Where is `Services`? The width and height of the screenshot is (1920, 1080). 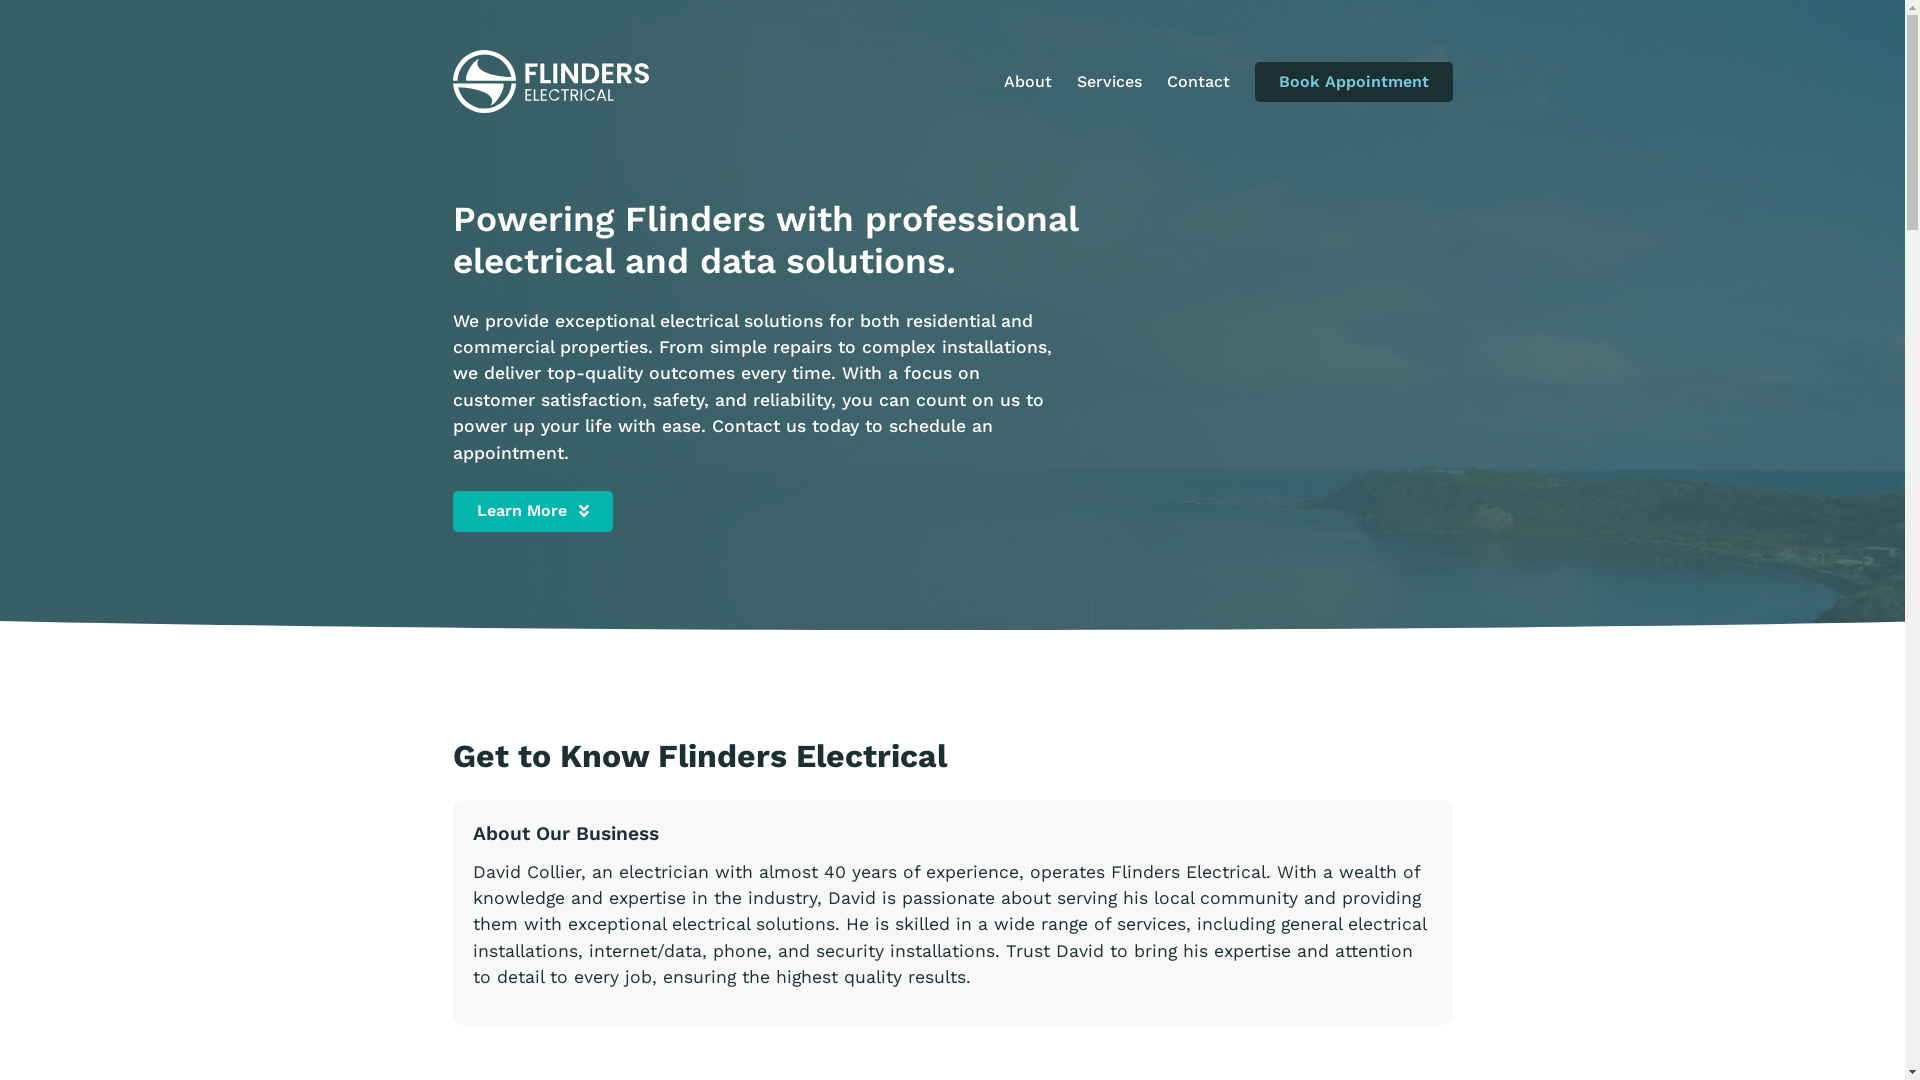 Services is located at coordinates (1108, 82).